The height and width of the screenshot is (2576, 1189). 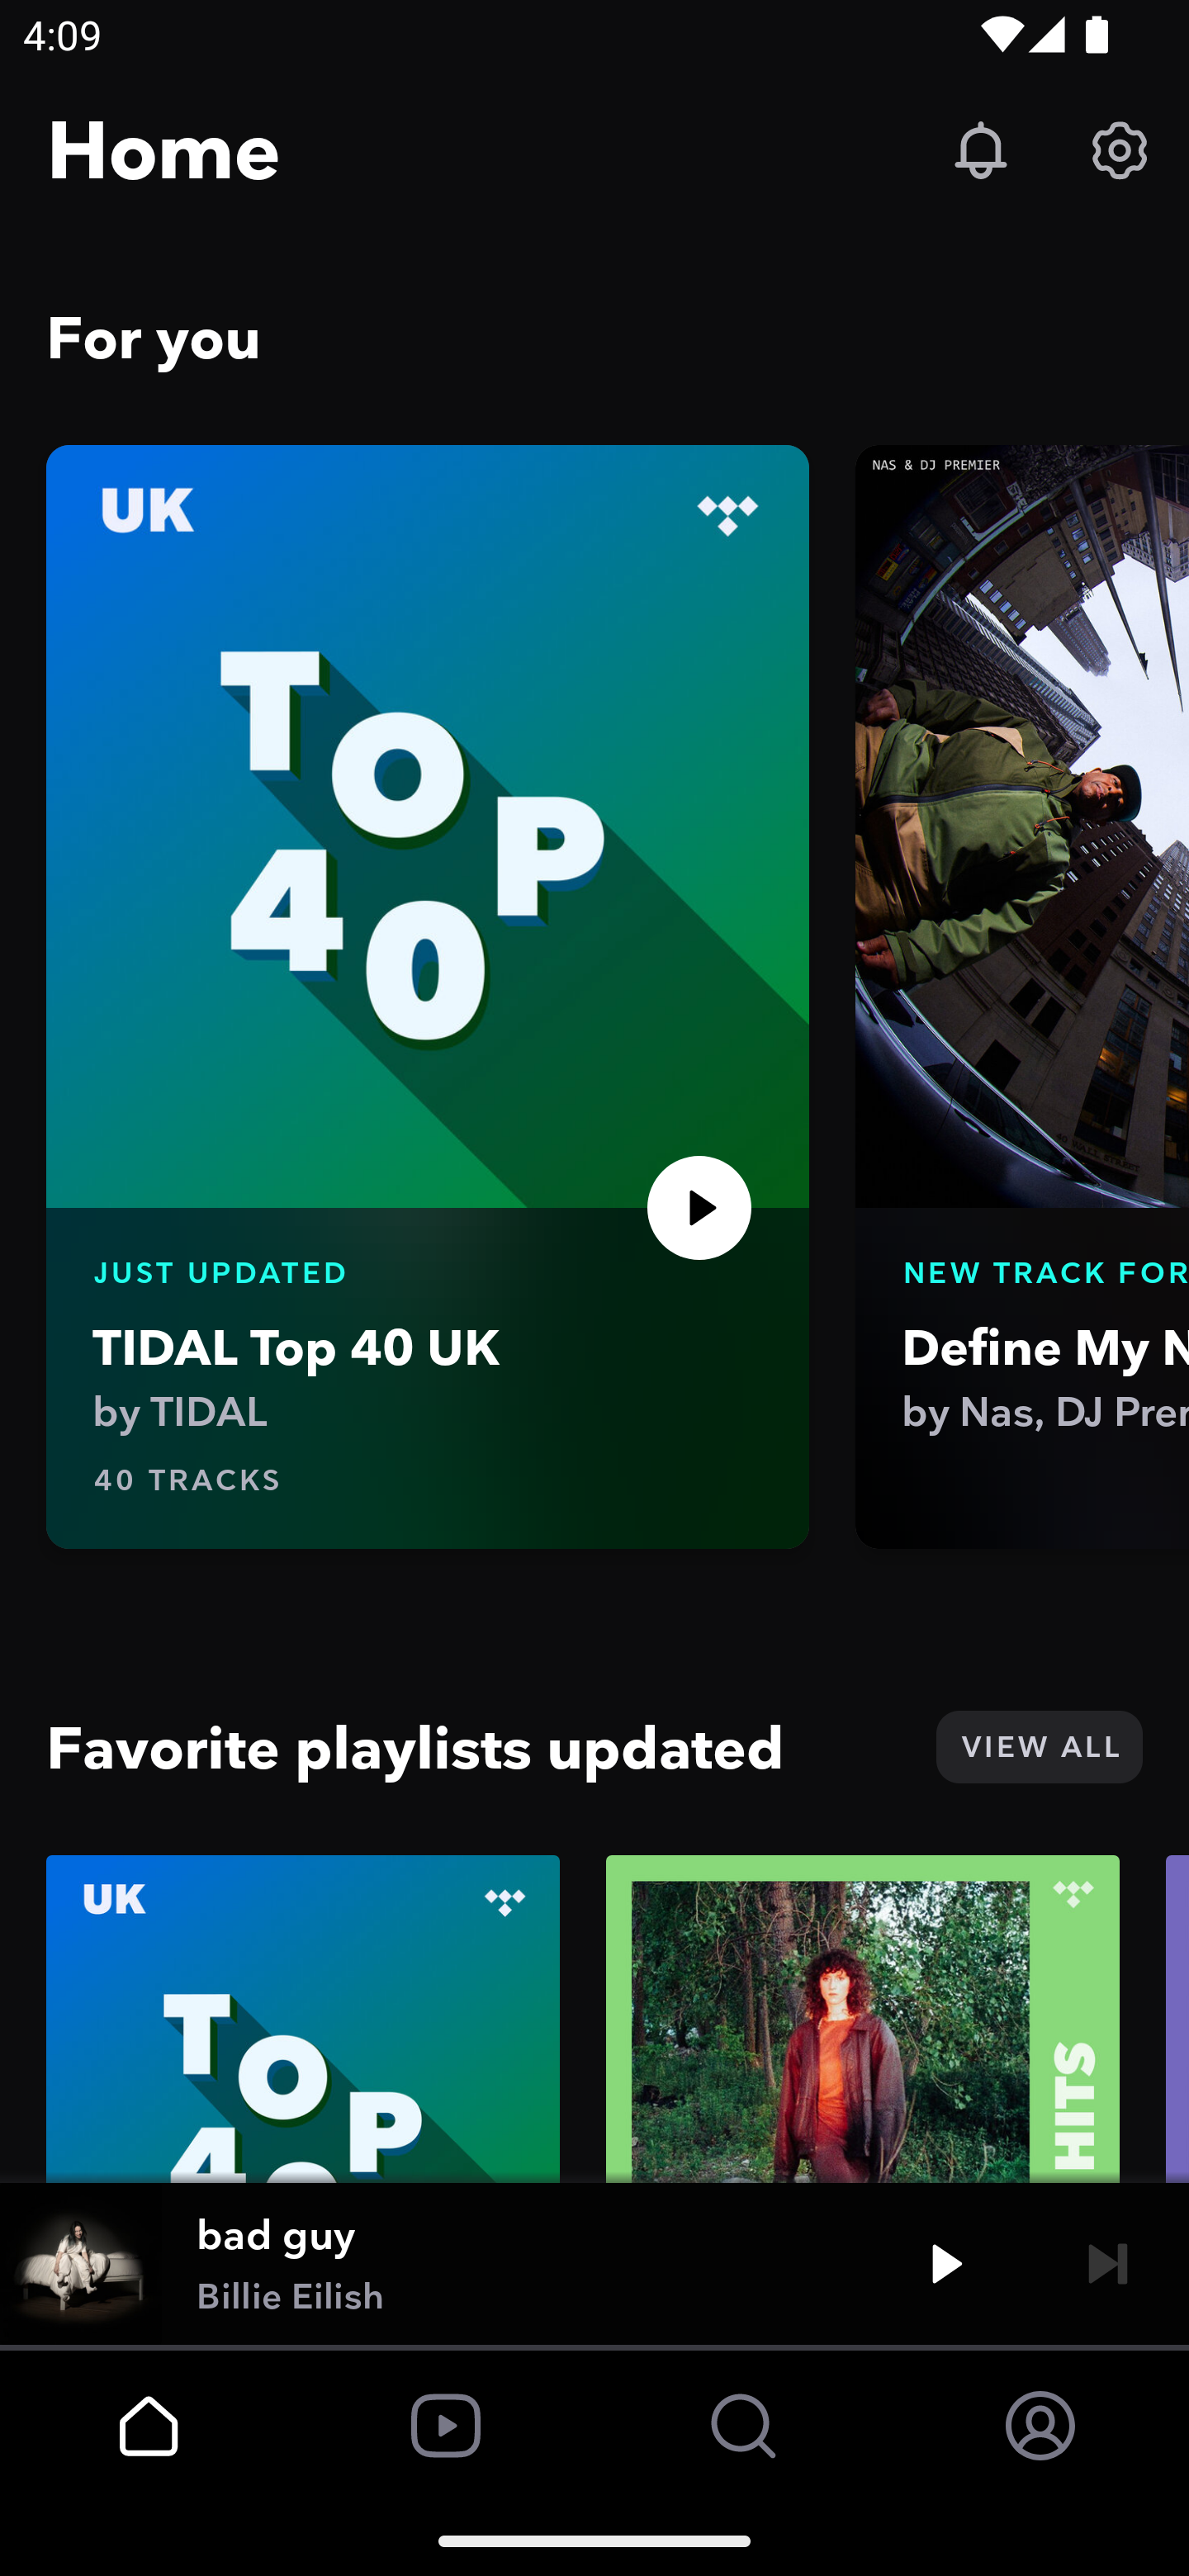 What do you see at coordinates (1039, 1746) in the screenshot?
I see `VIEW ALL` at bounding box center [1039, 1746].